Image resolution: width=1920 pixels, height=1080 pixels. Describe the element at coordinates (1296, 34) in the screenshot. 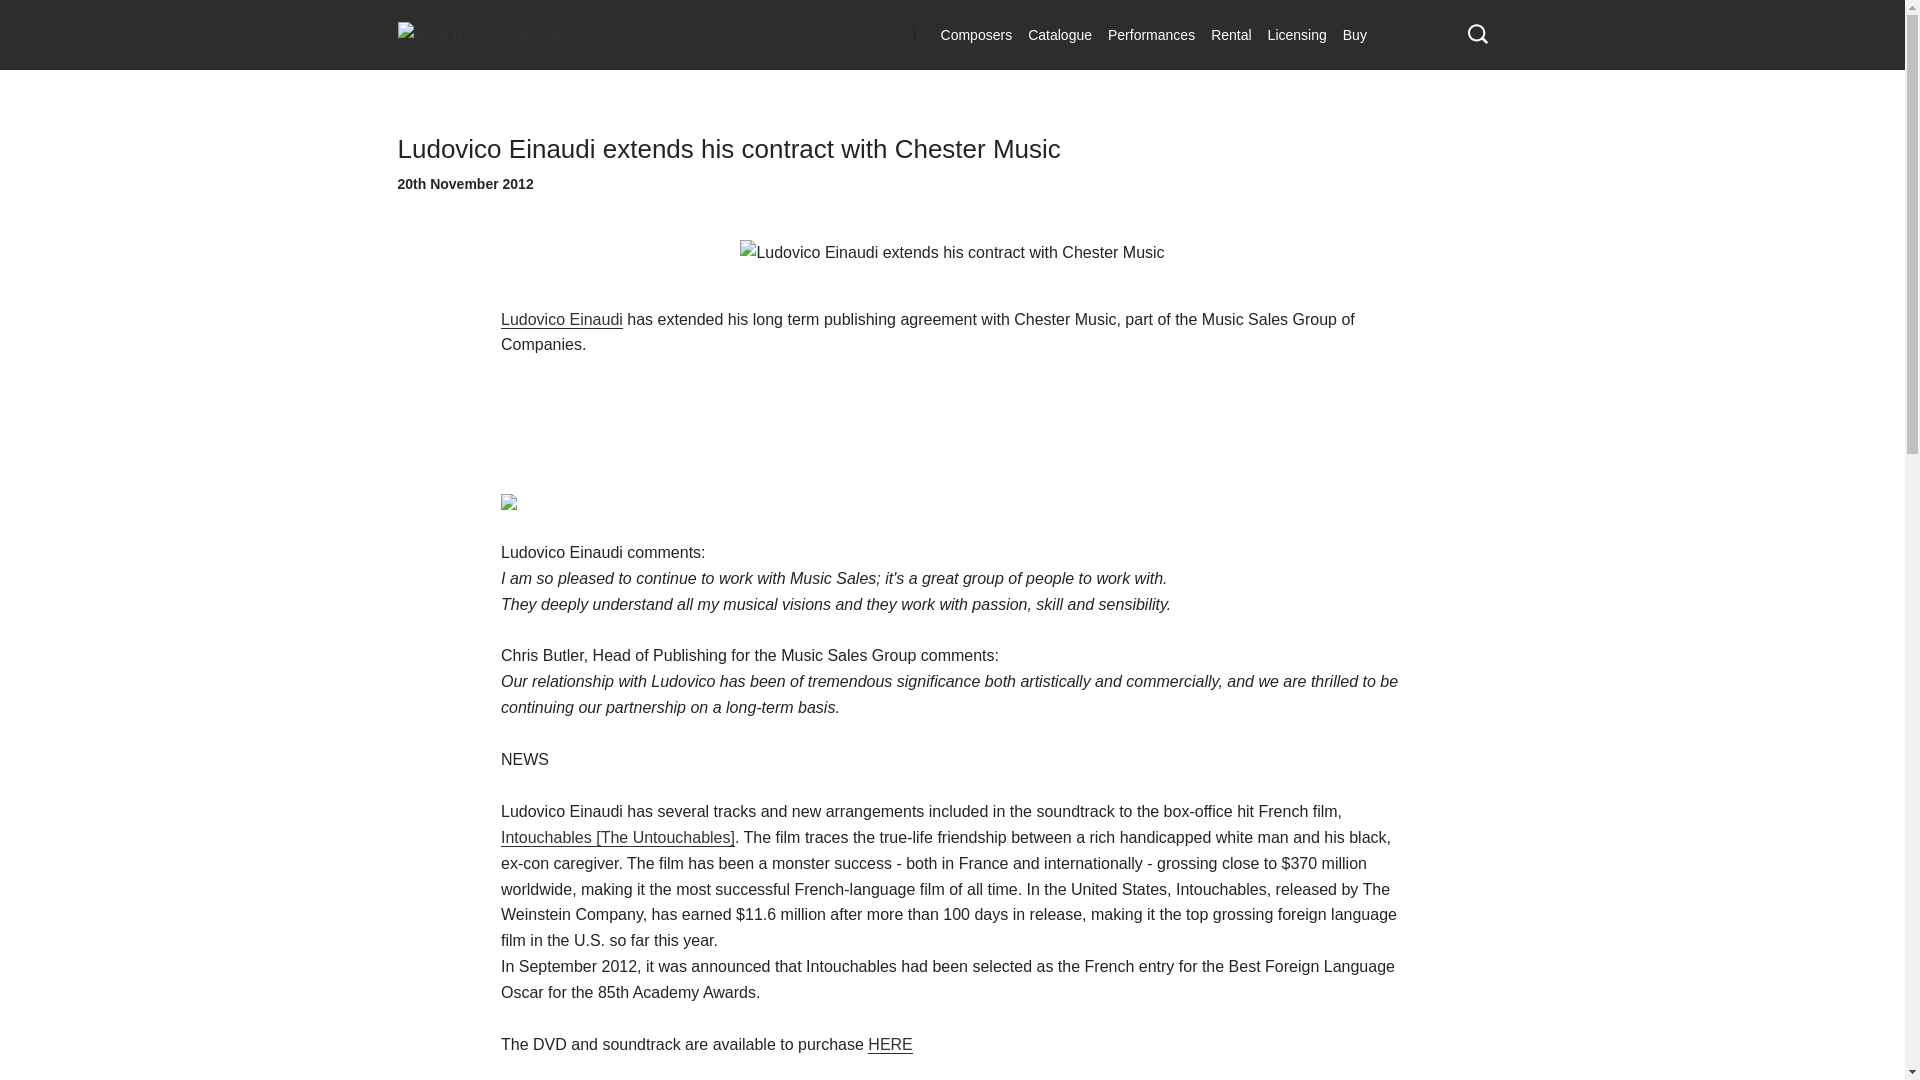

I see `Licensing` at that location.